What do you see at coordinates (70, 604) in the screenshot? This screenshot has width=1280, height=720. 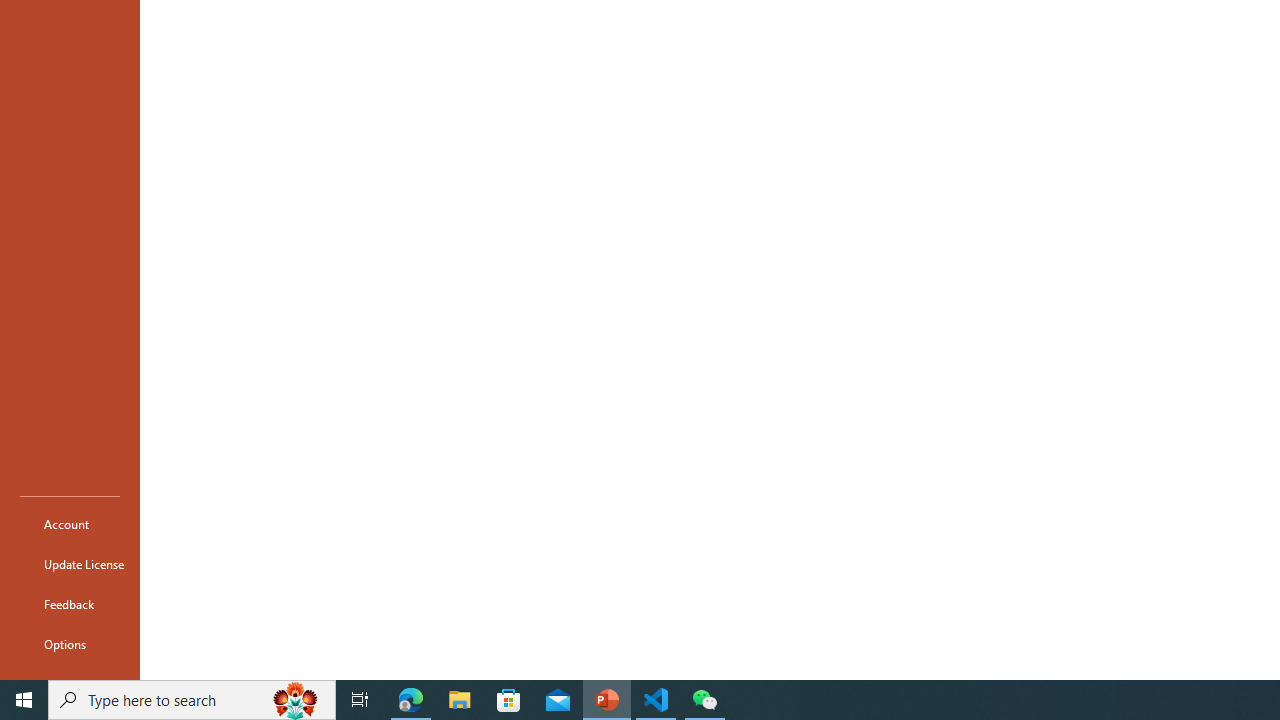 I see `Feedback` at bounding box center [70, 604].